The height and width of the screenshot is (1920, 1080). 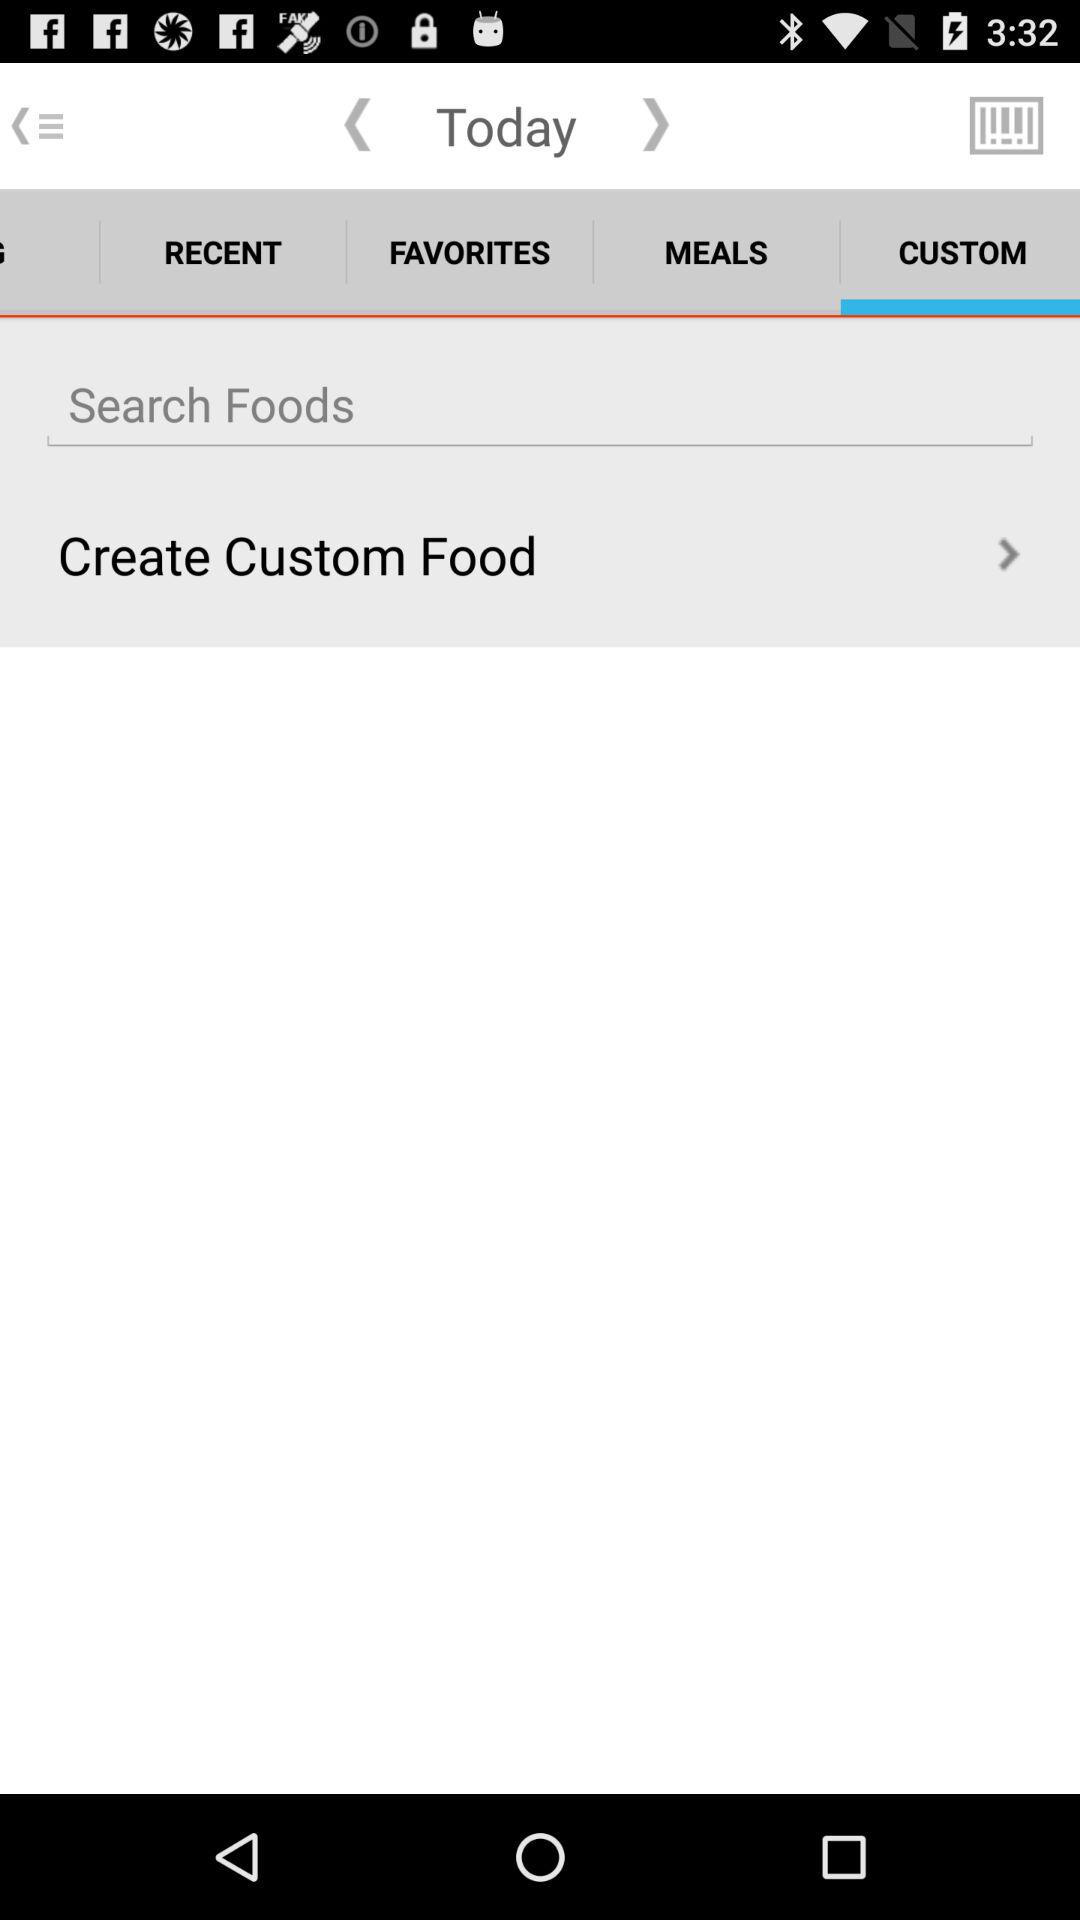 I want to click on search for foods, so click(x=540, y=404).